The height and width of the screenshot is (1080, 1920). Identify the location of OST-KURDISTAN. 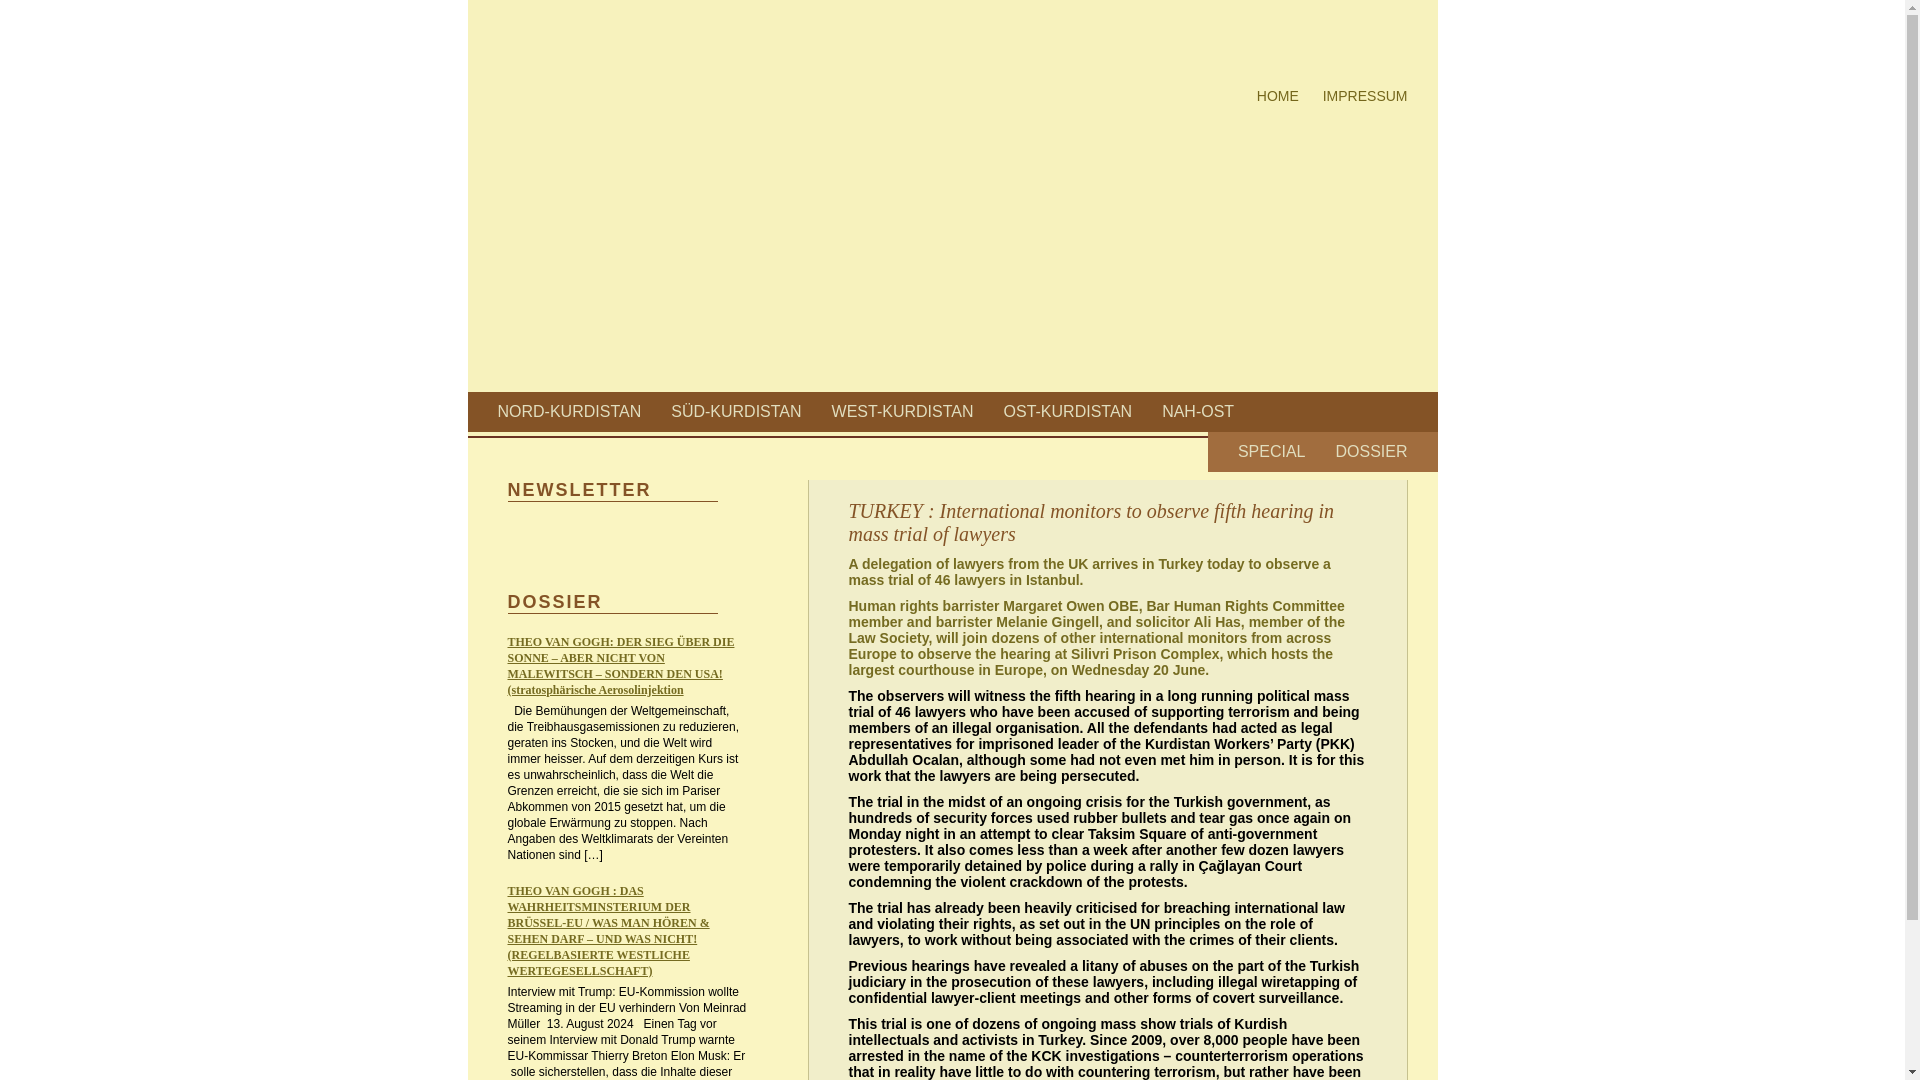
(1068, 411).